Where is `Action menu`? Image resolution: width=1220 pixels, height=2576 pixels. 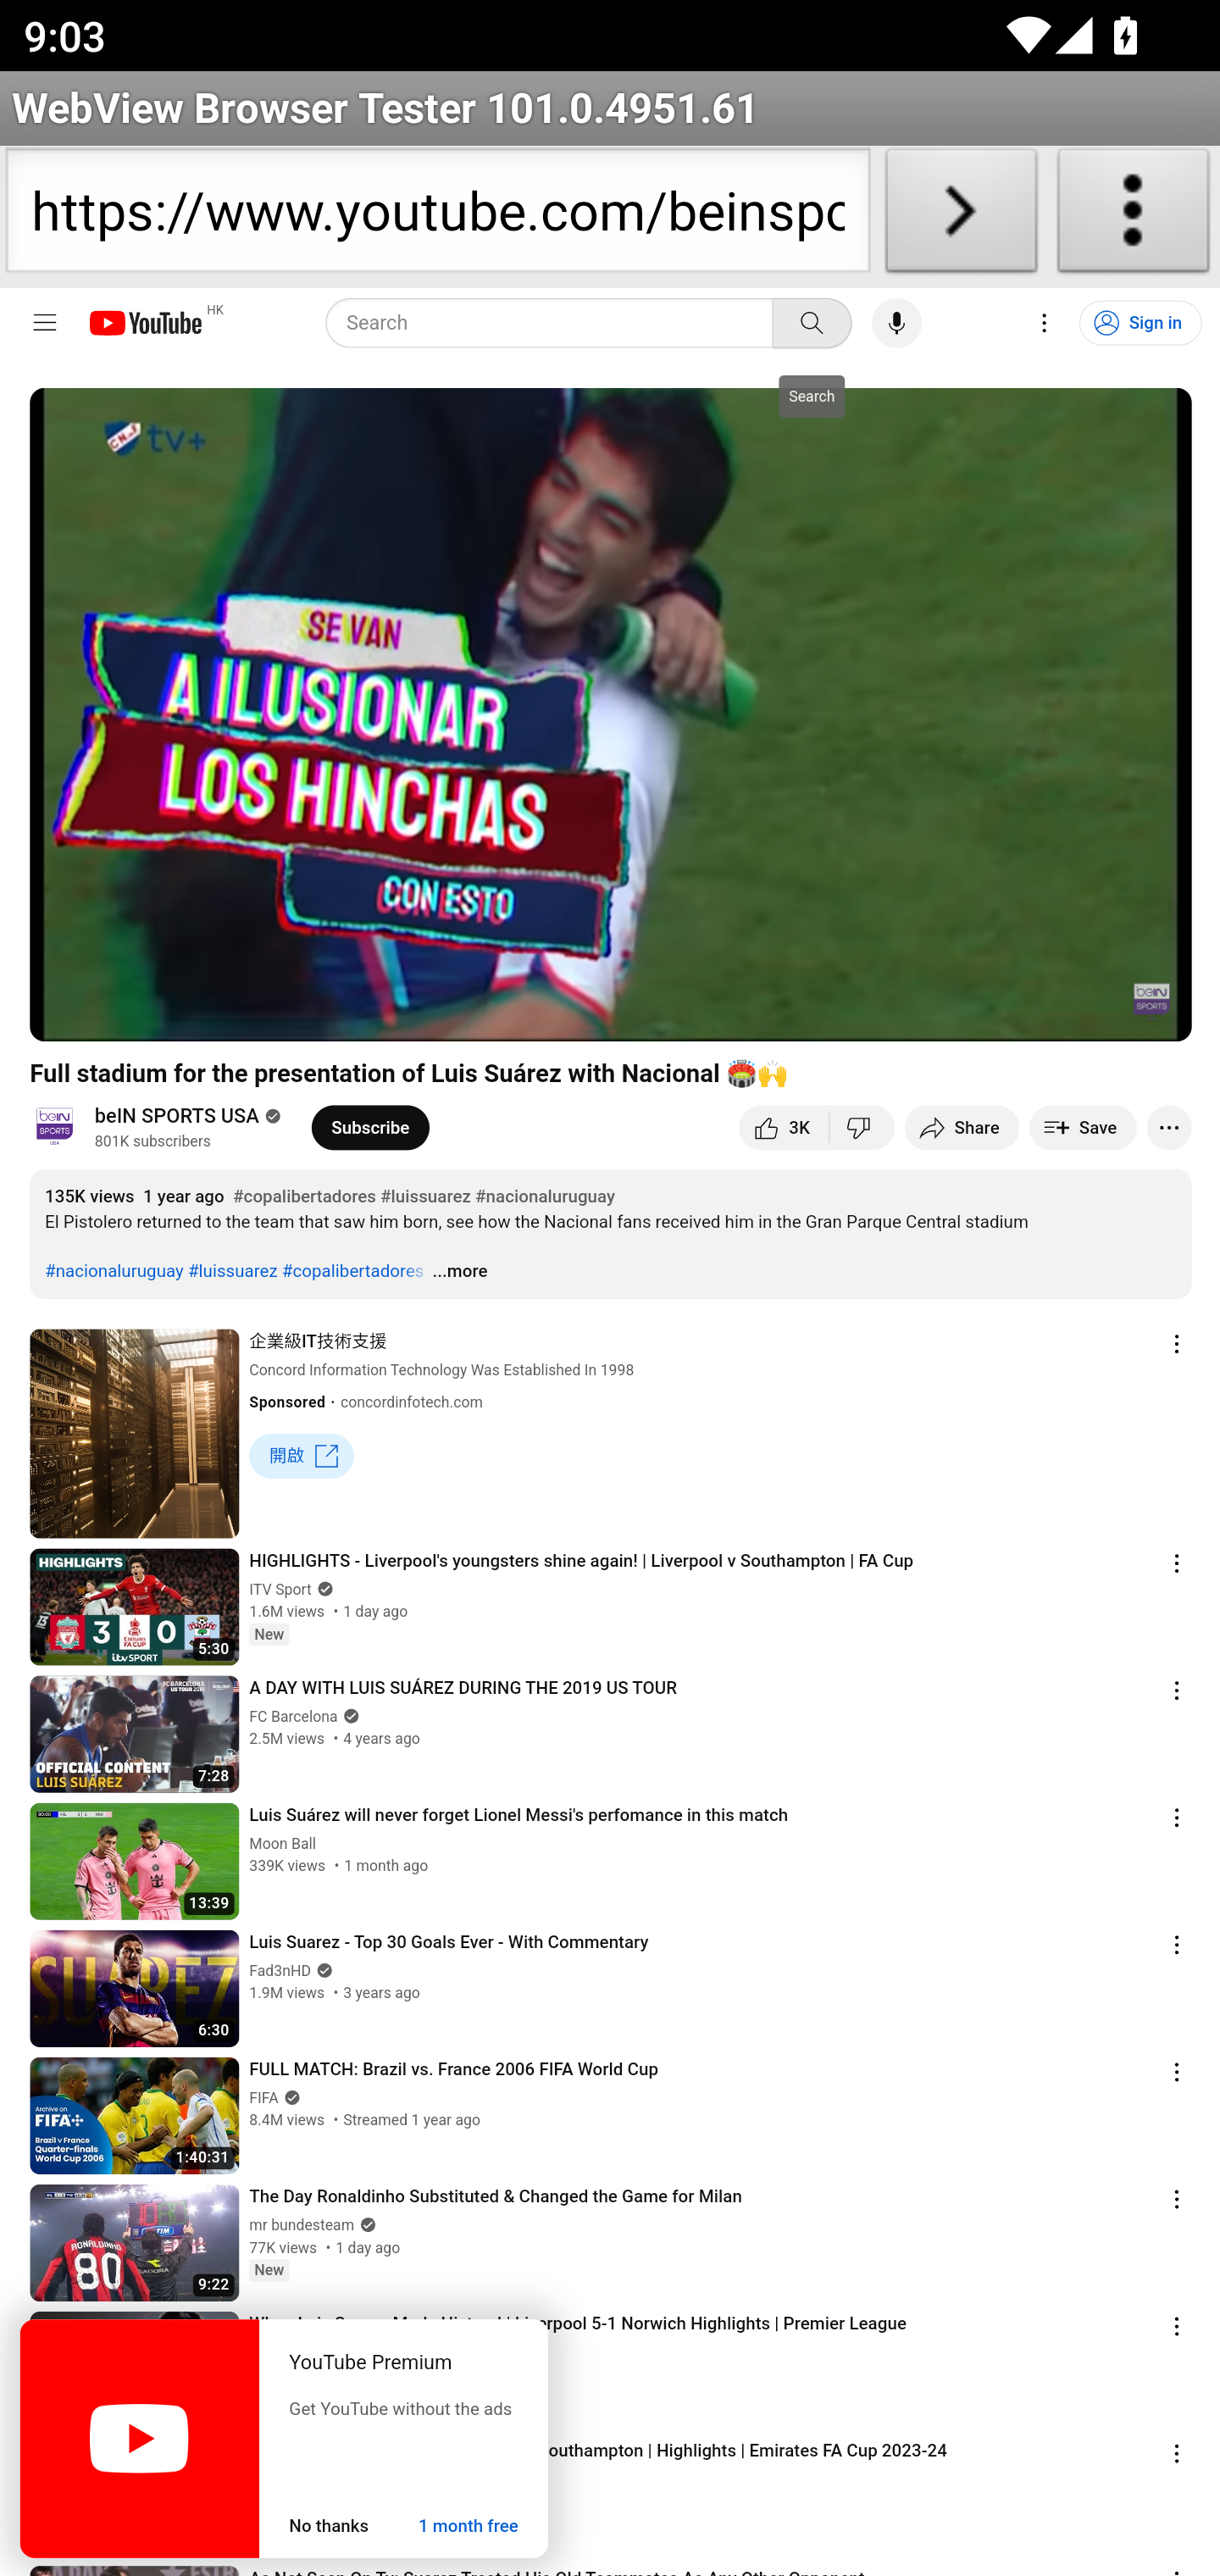 Action menu is located at coordinates (1177, 1944).